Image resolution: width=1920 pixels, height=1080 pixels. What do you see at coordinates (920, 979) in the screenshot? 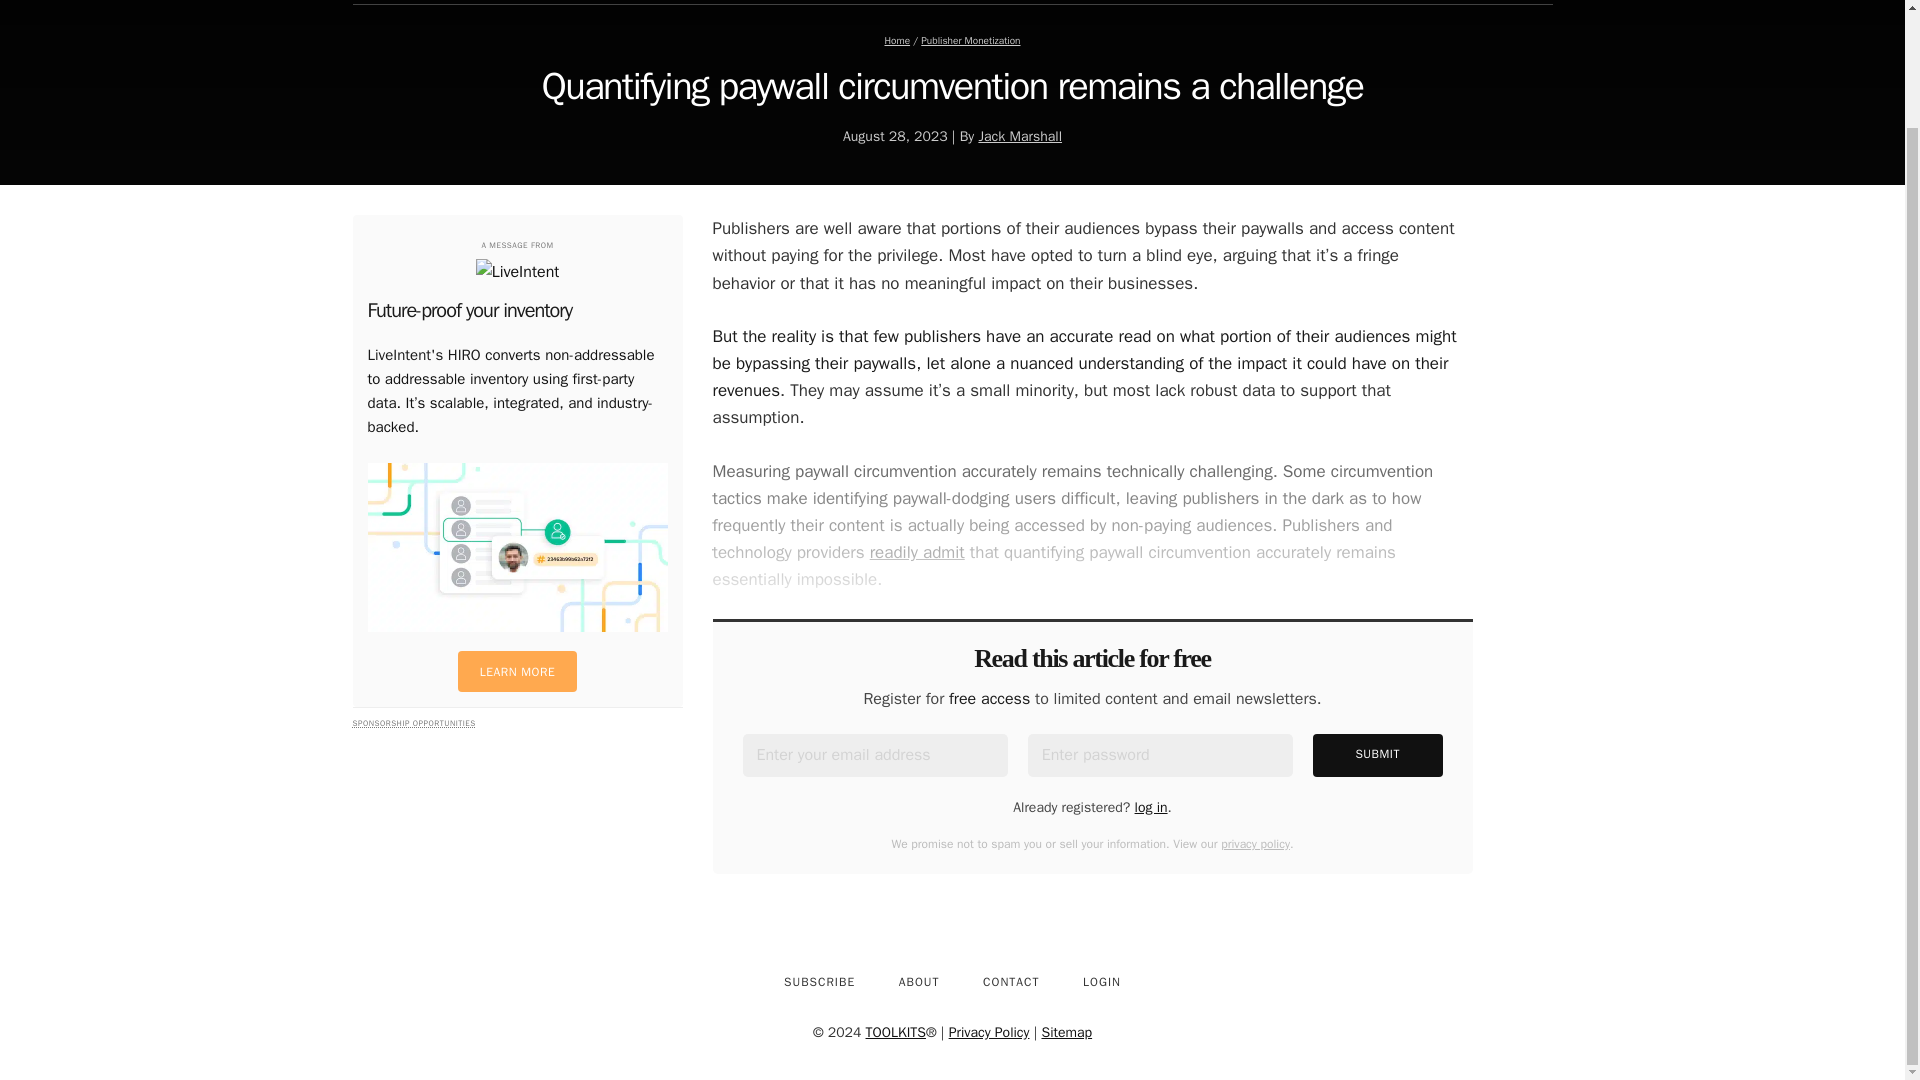
I see `ABOUT` at bounding box center [920, 979].